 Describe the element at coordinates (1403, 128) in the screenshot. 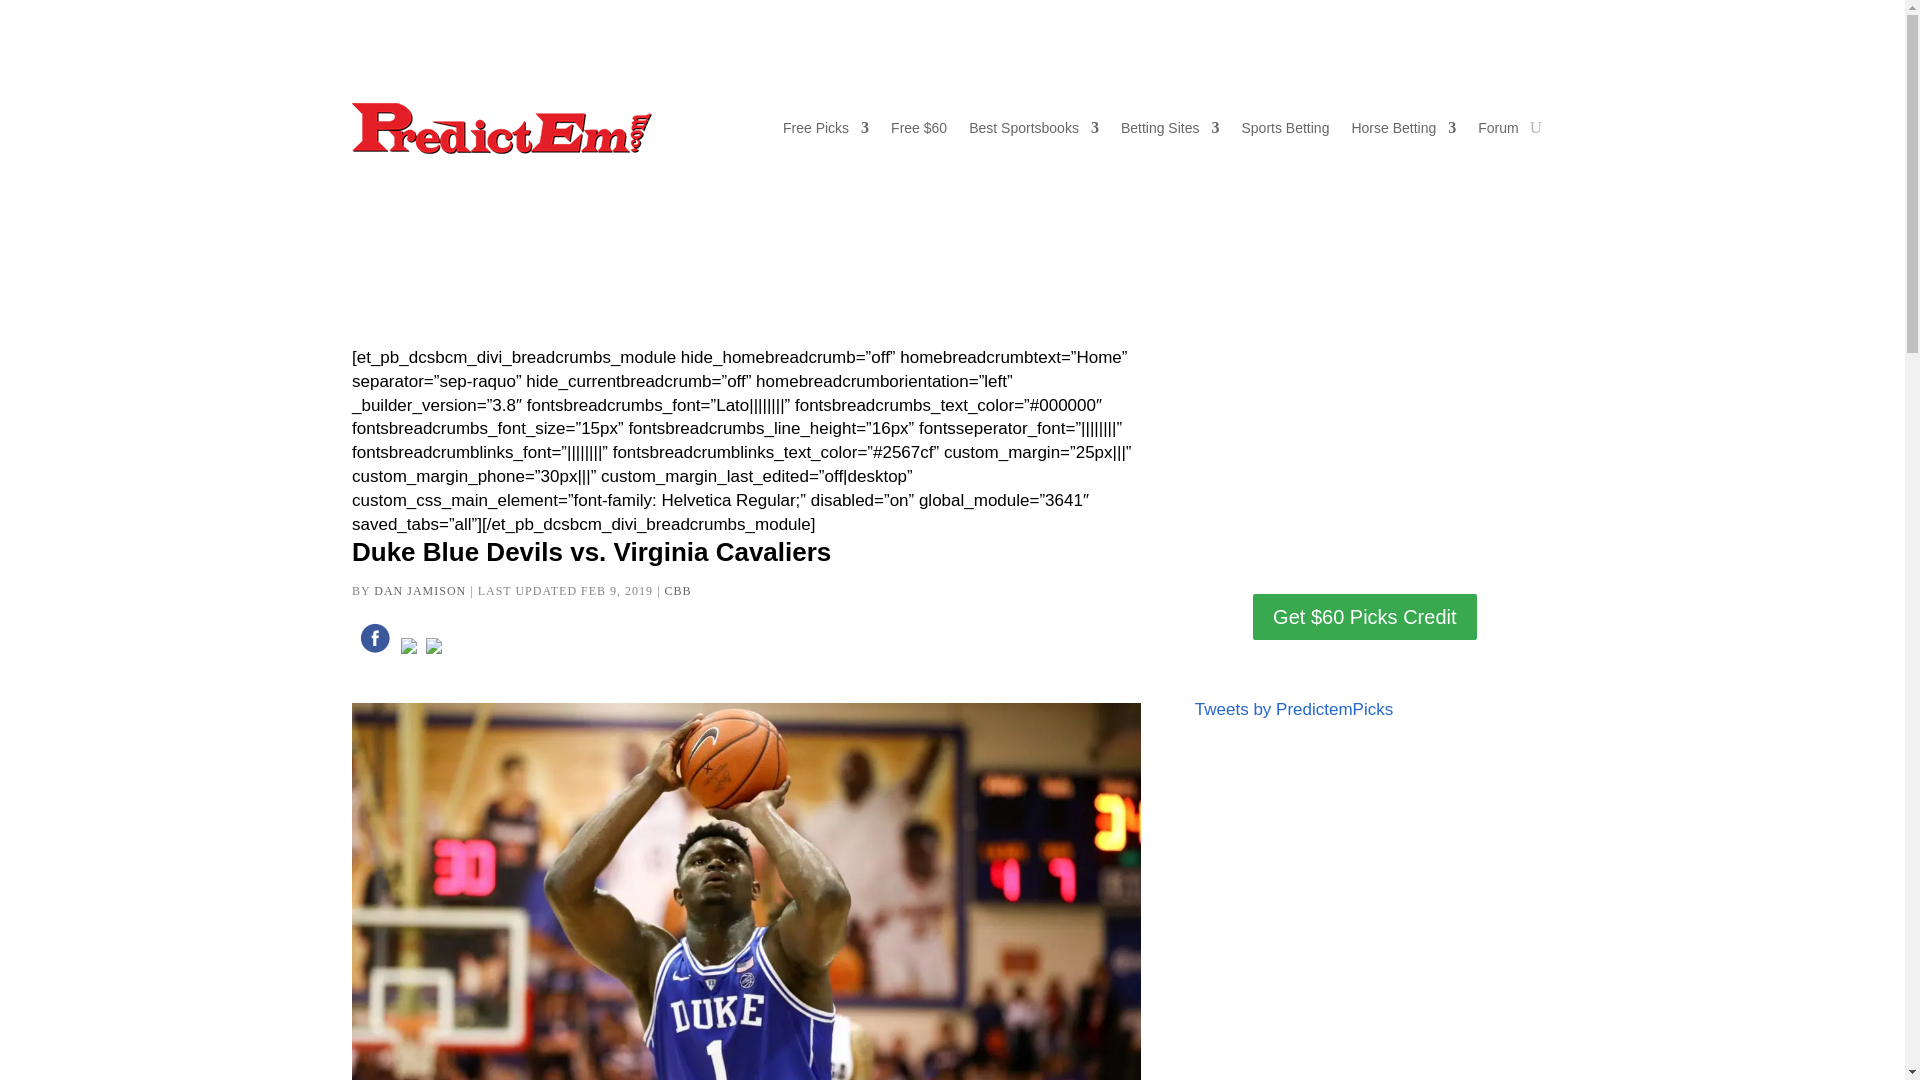

I see `Horse Betting` at that location.